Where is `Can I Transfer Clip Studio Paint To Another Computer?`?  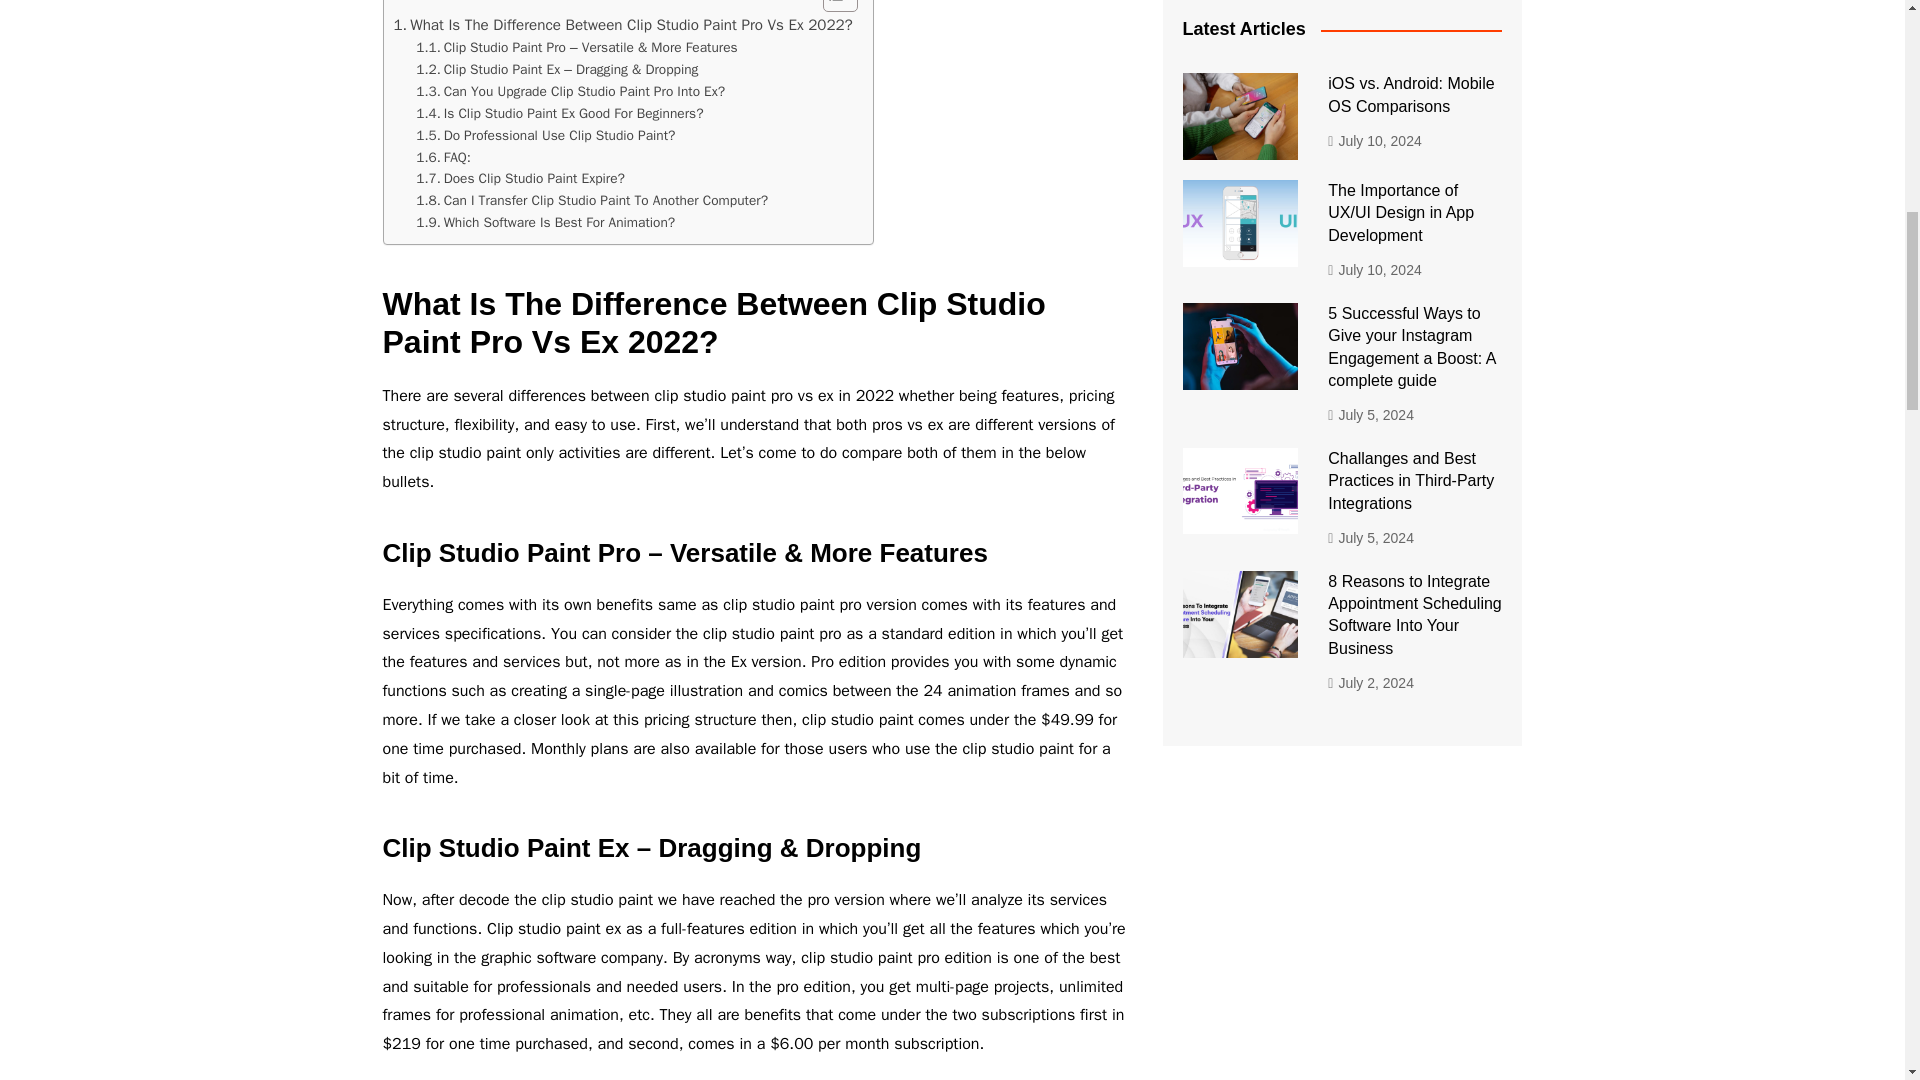 Can I Transfer Clip Studio Paint To Another Computer? is located at coordinates (592, 200).